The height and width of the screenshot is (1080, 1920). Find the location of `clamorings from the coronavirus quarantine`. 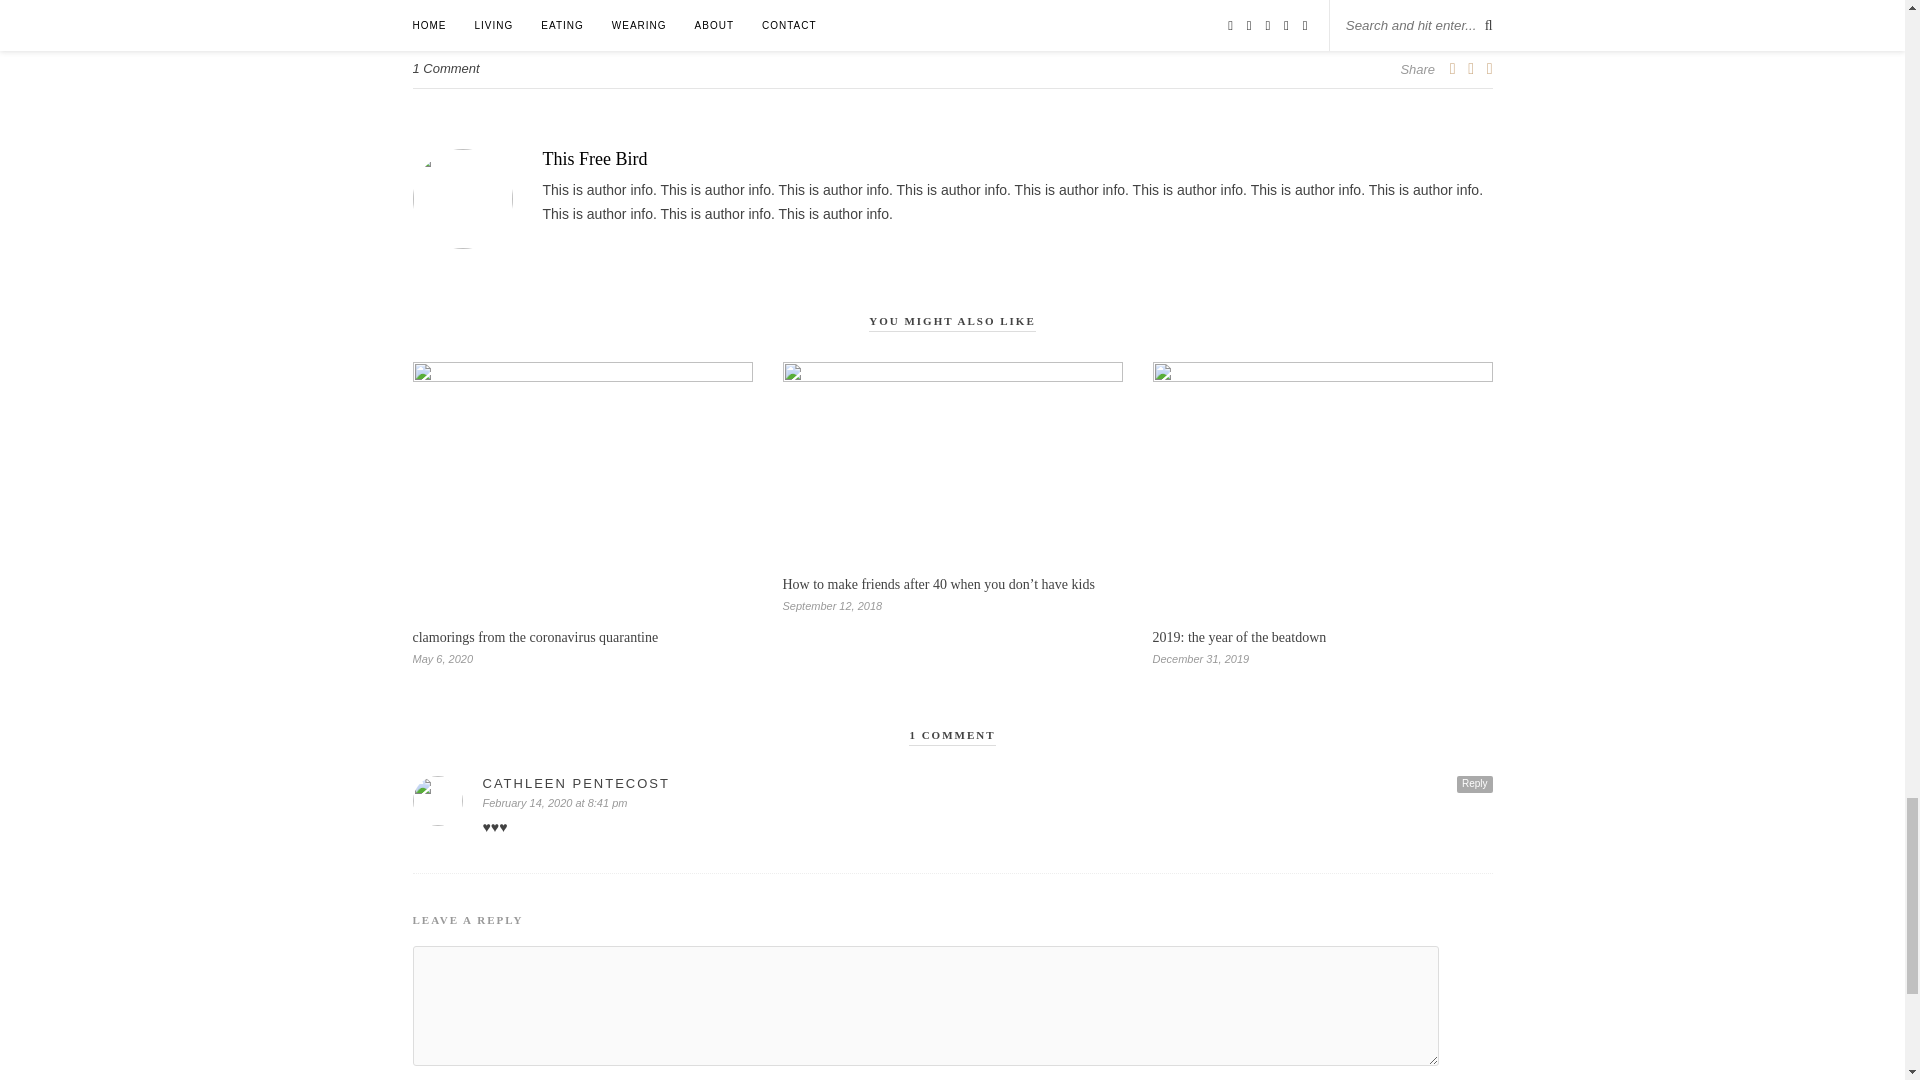

clamorings from the coronavirus quarantine is located at coordinates (535, 636).